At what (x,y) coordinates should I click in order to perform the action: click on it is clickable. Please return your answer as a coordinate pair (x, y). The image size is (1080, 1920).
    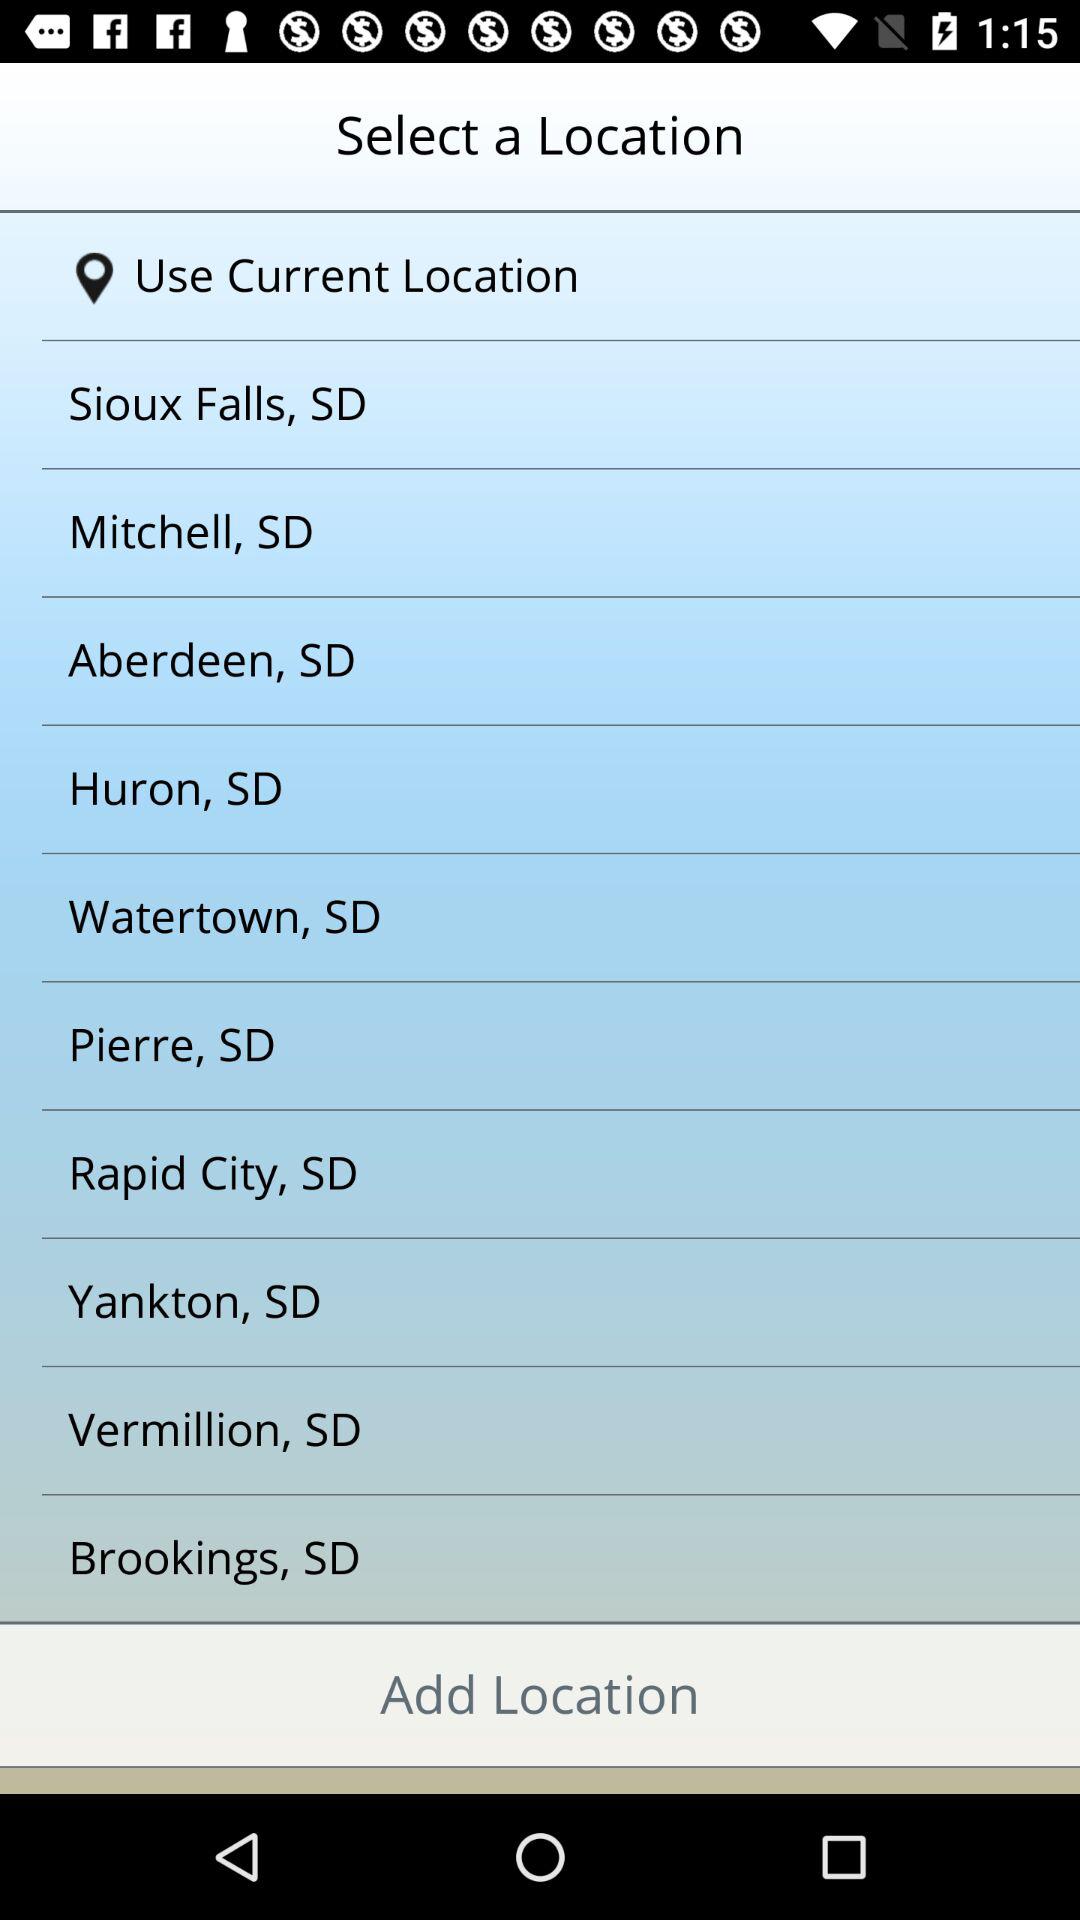
    Looking at the image, I should click on (515, 1558).